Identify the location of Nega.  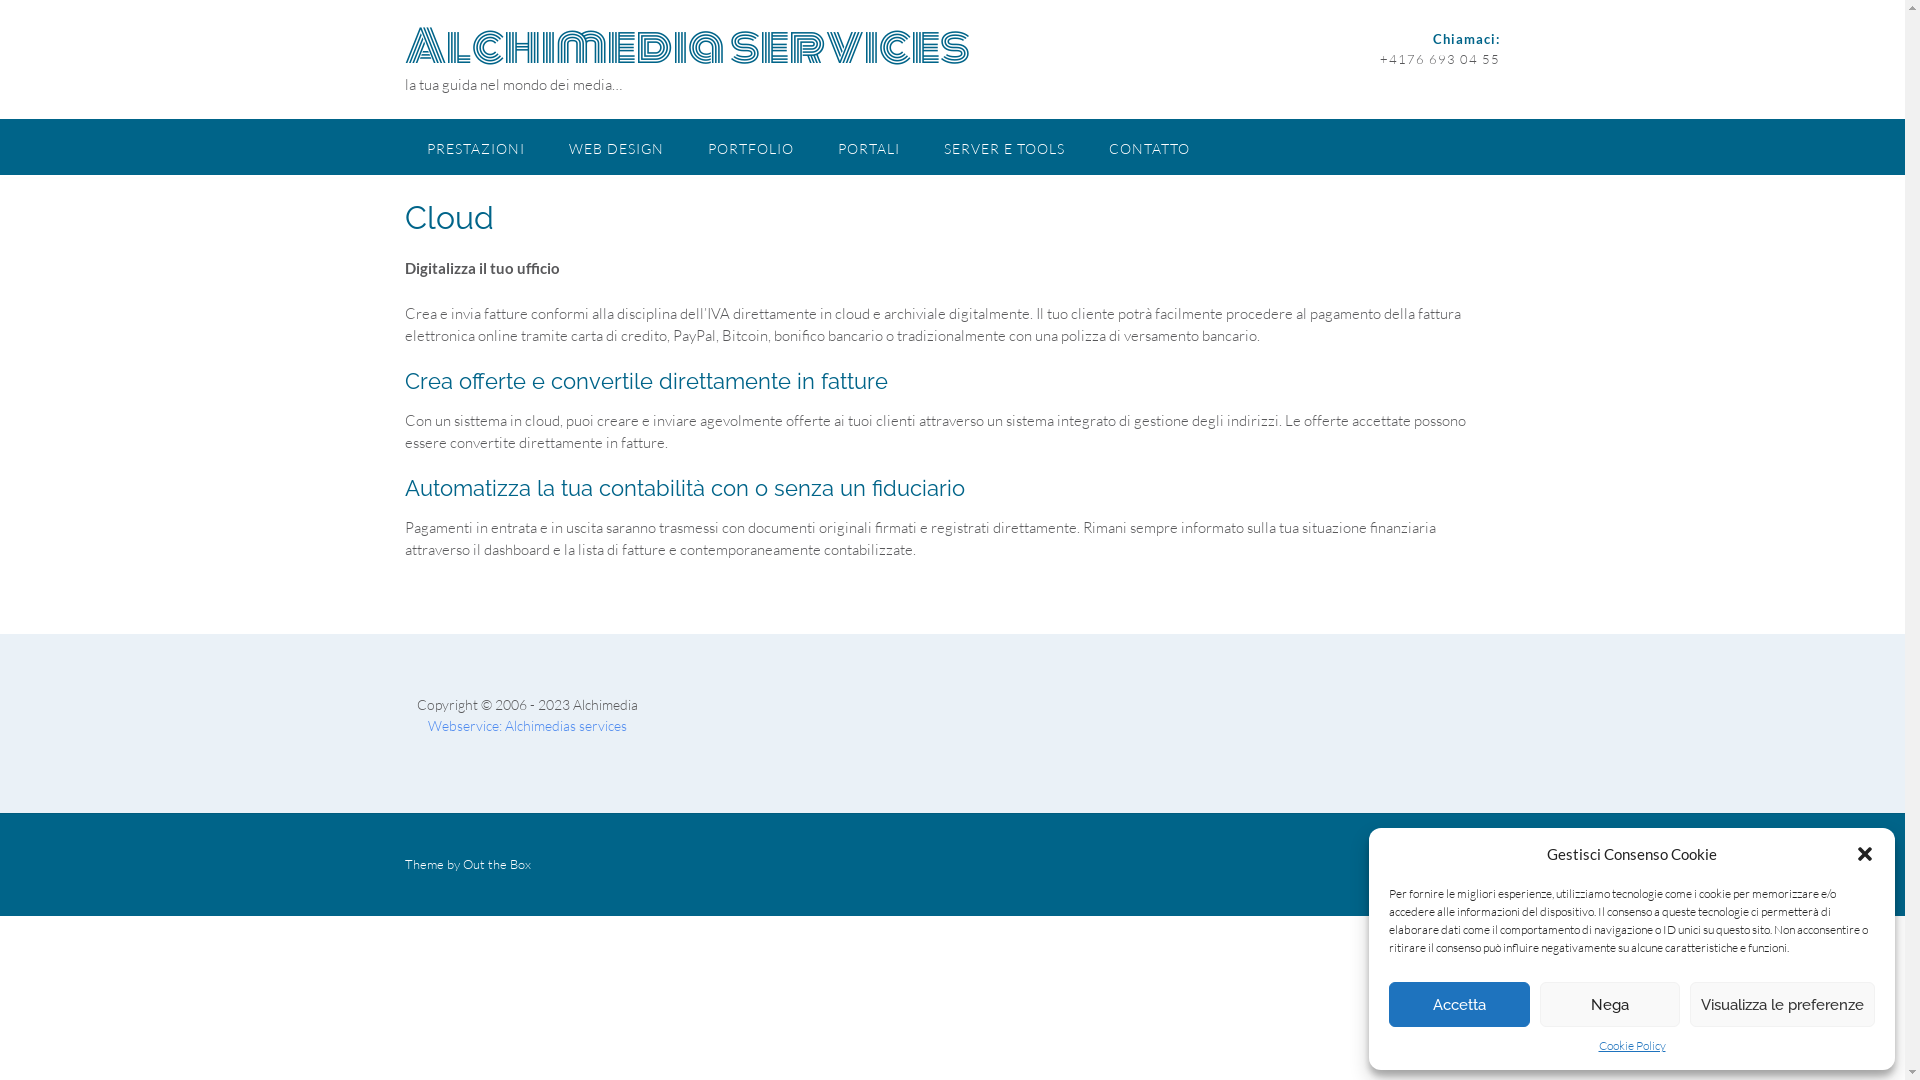
(1610, 1004).